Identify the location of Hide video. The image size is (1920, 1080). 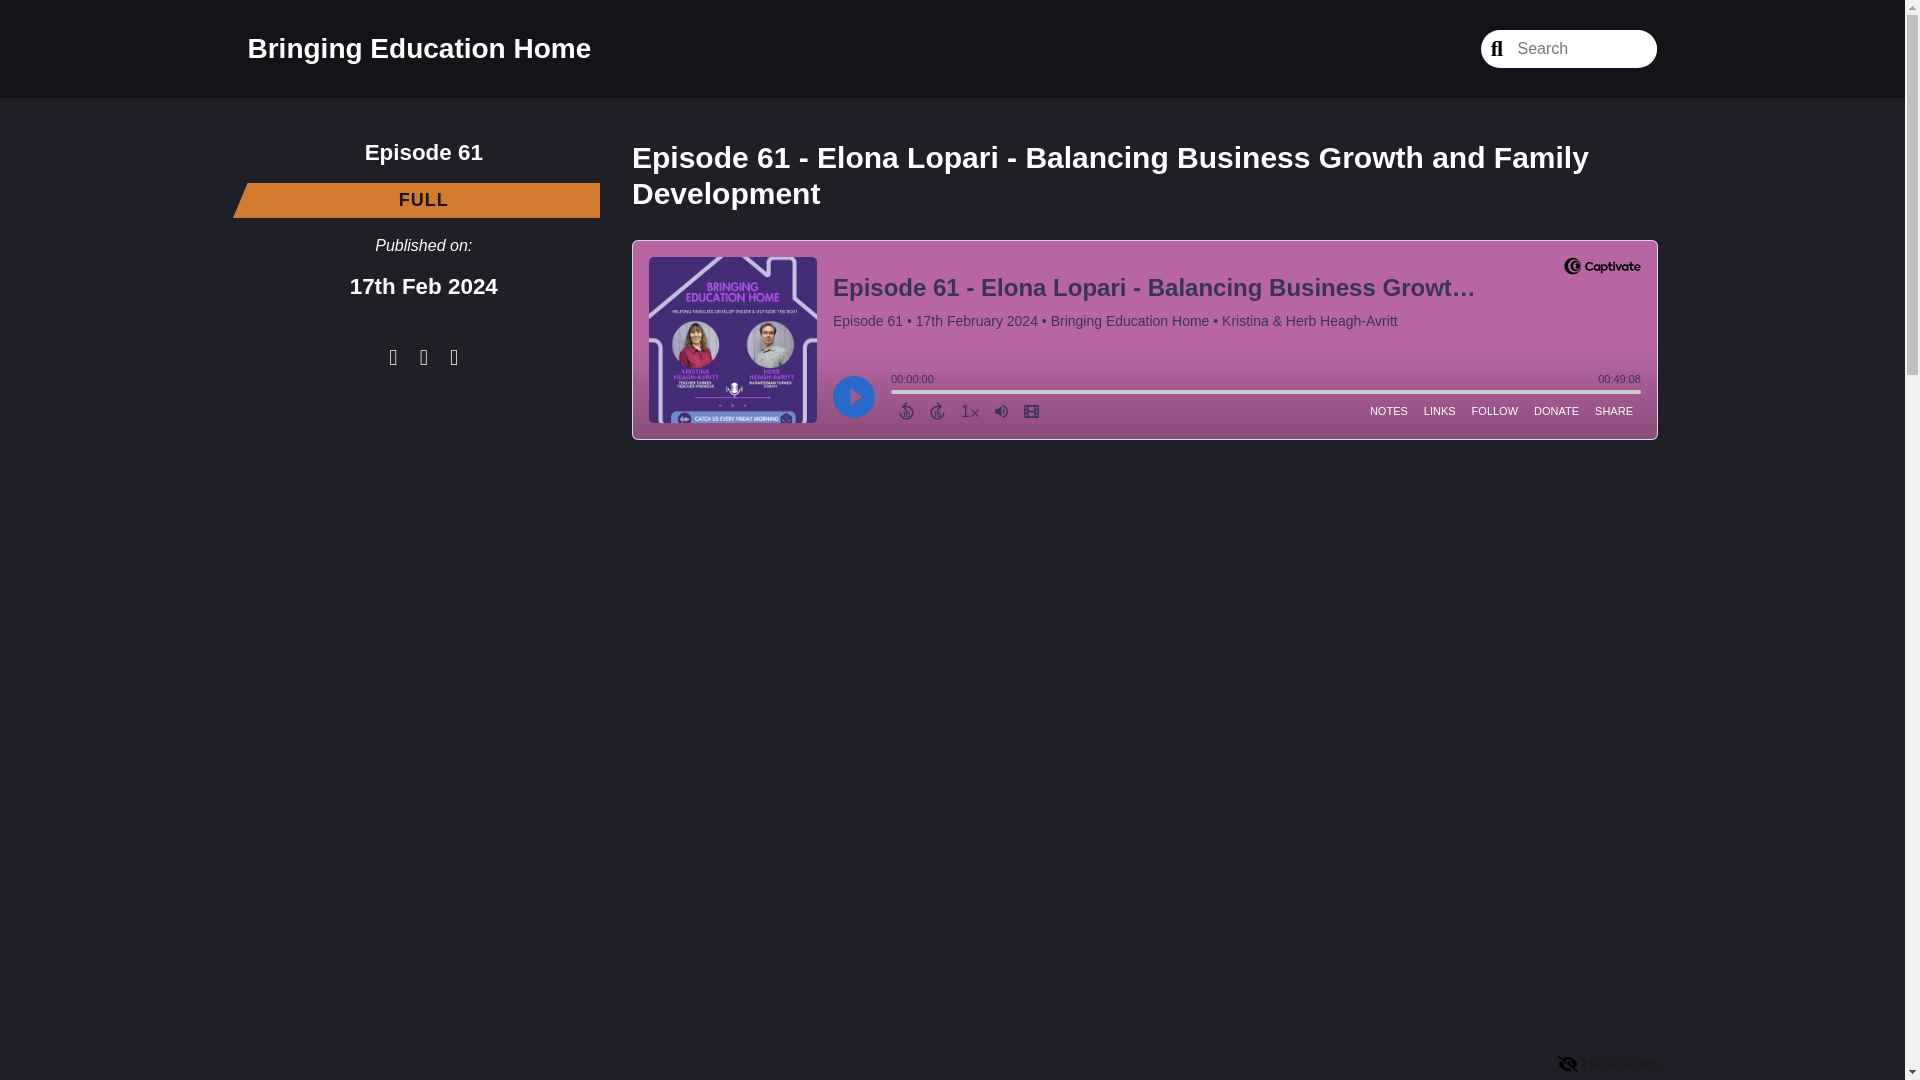
(1608, 1064).